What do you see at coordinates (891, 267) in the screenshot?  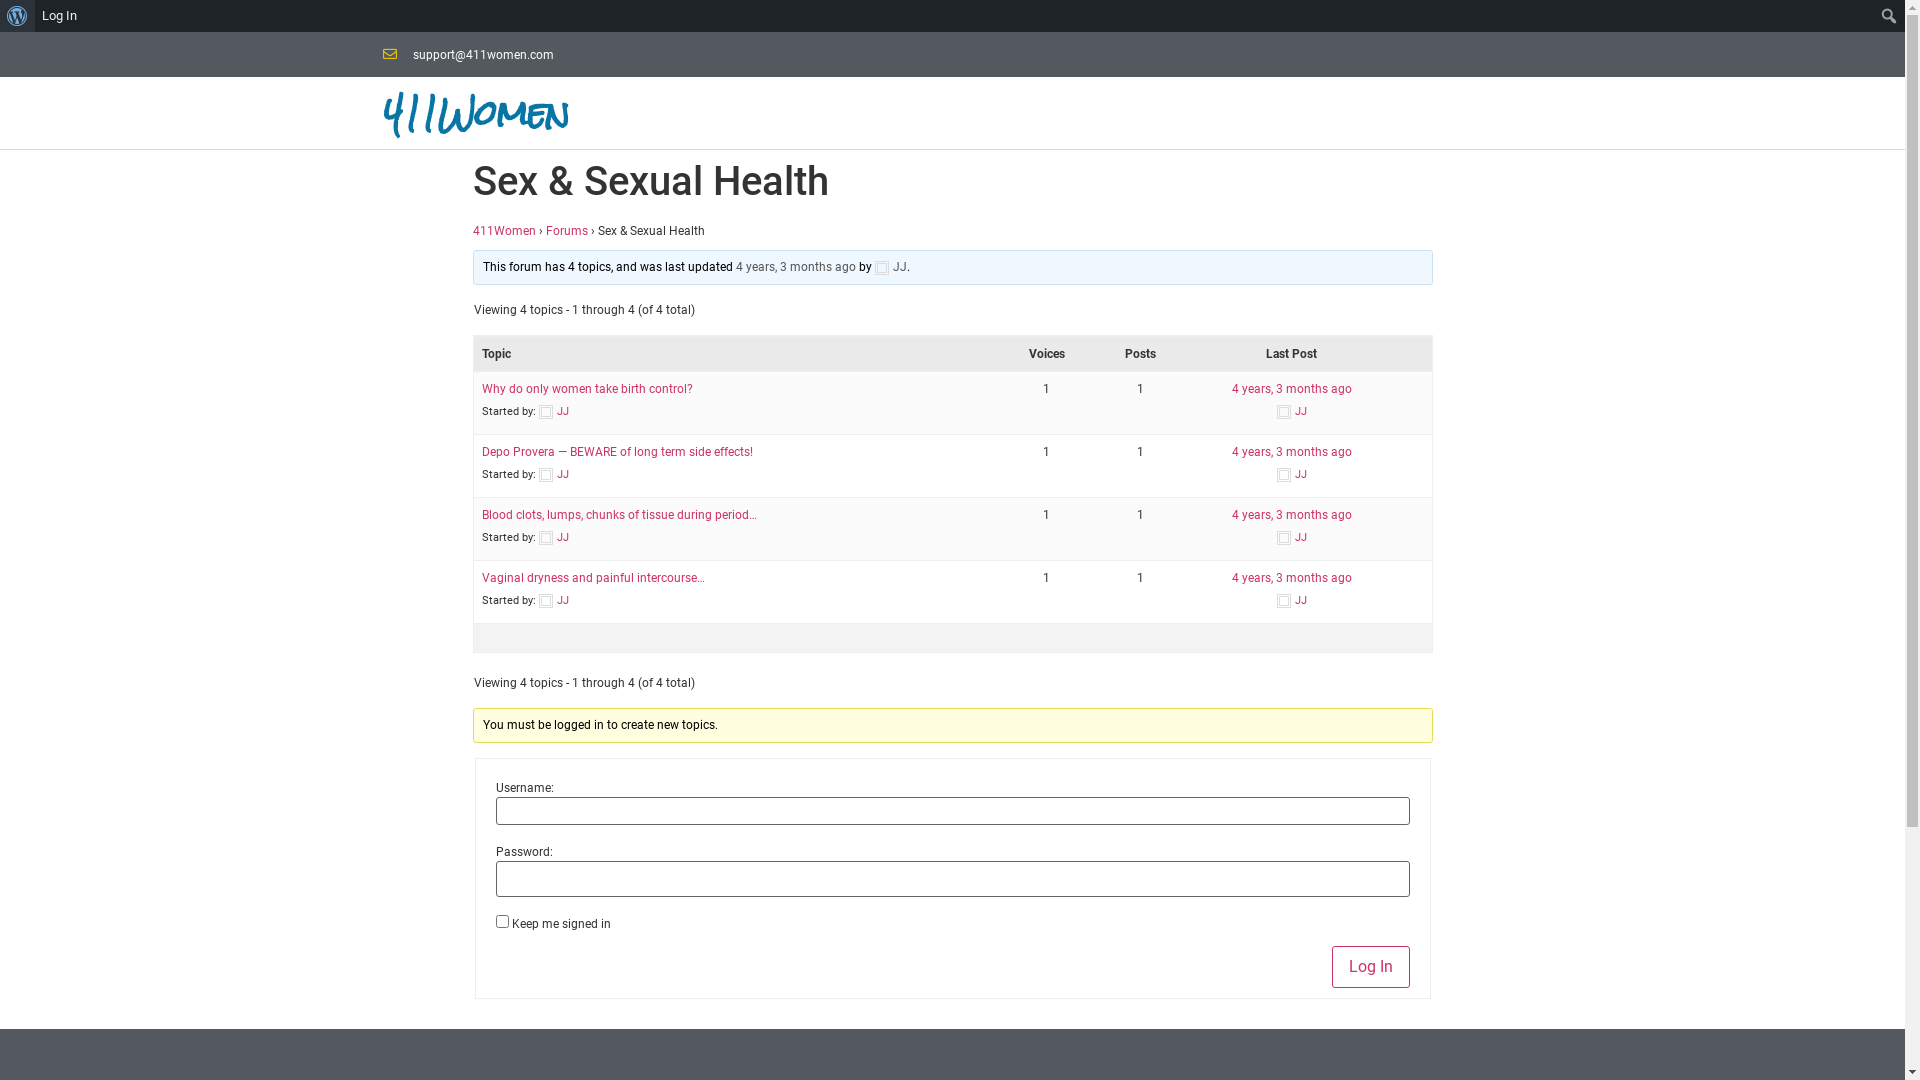 I see `JJ` at bounding box center [891, 267].